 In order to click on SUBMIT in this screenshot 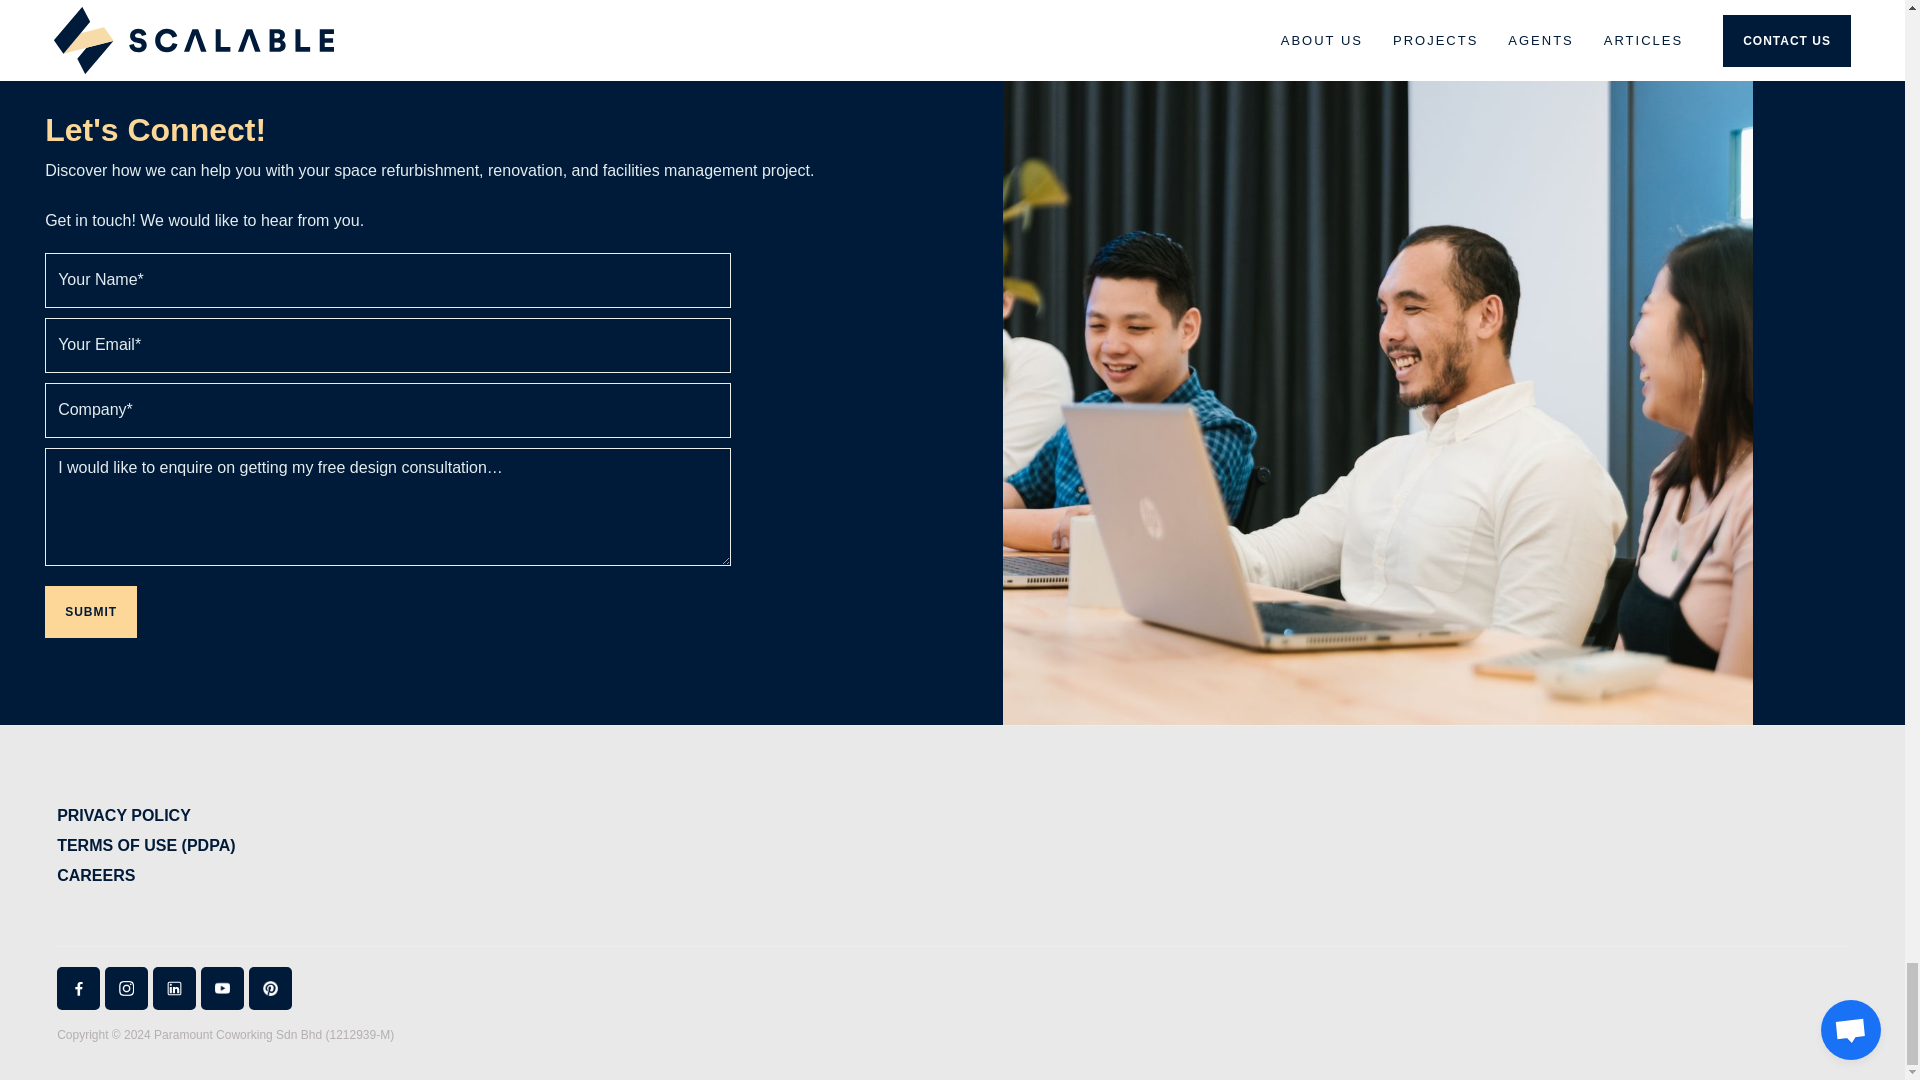, I will do `click(90, 612)`.